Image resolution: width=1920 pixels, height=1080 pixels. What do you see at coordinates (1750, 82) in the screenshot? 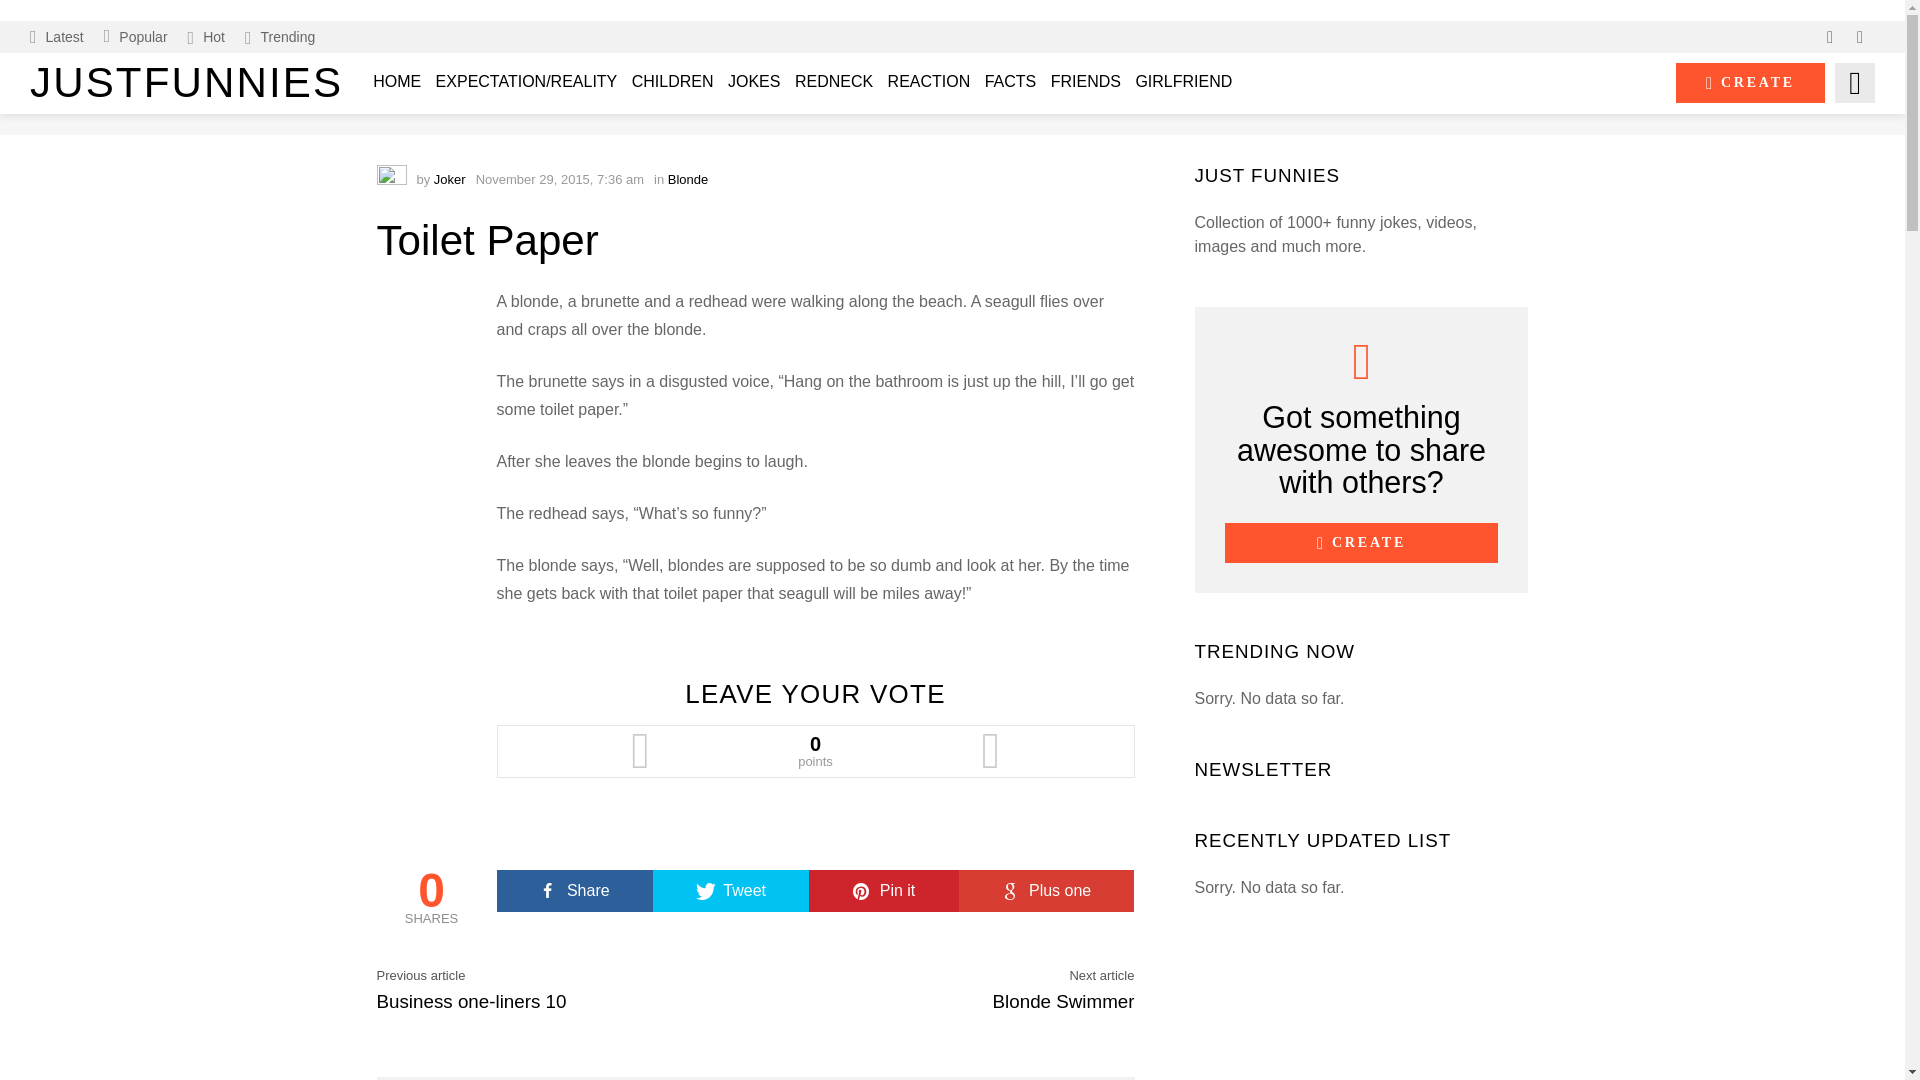
I see `CREATE` at bounding box center [1750, 82].